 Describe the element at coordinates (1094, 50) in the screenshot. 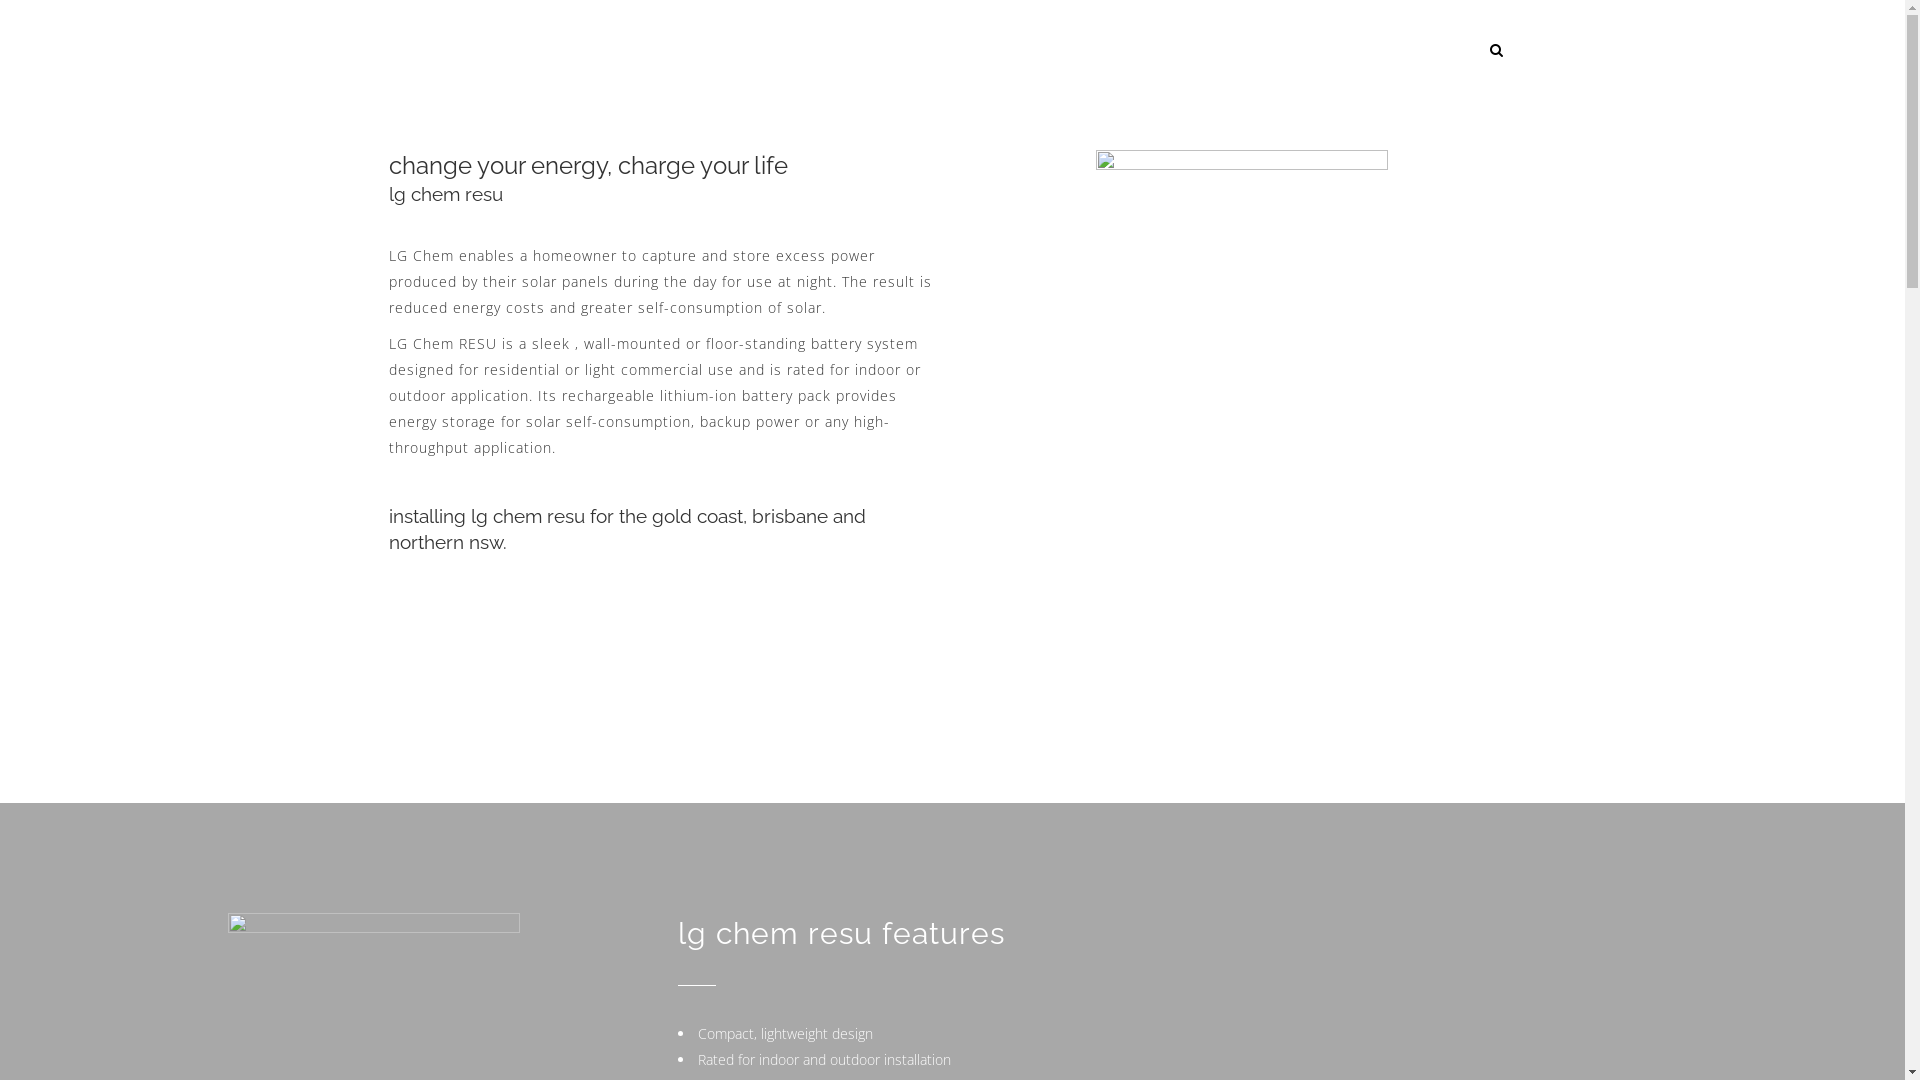

I see `PACKAGES` at that location.